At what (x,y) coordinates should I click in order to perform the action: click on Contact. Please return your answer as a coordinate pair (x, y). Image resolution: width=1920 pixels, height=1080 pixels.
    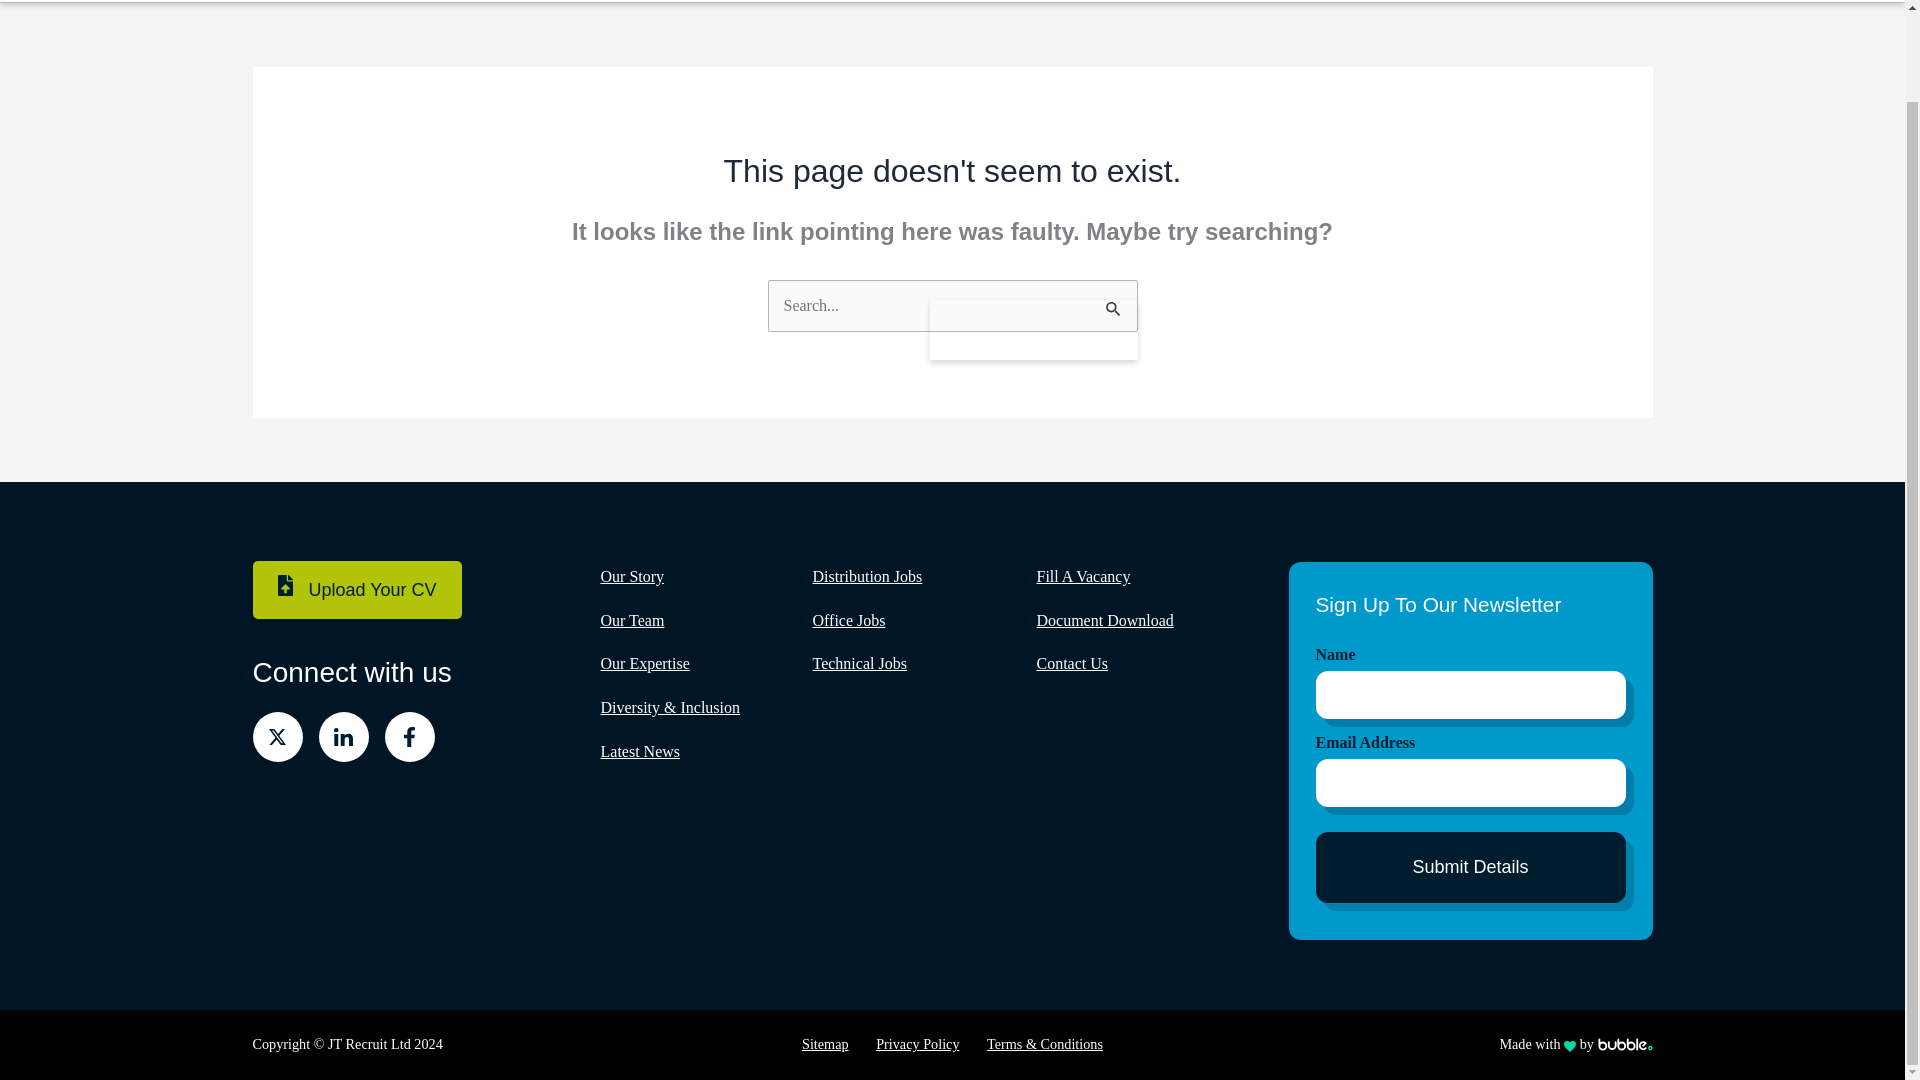
    Looking at the image, I should click on (1148, 1).